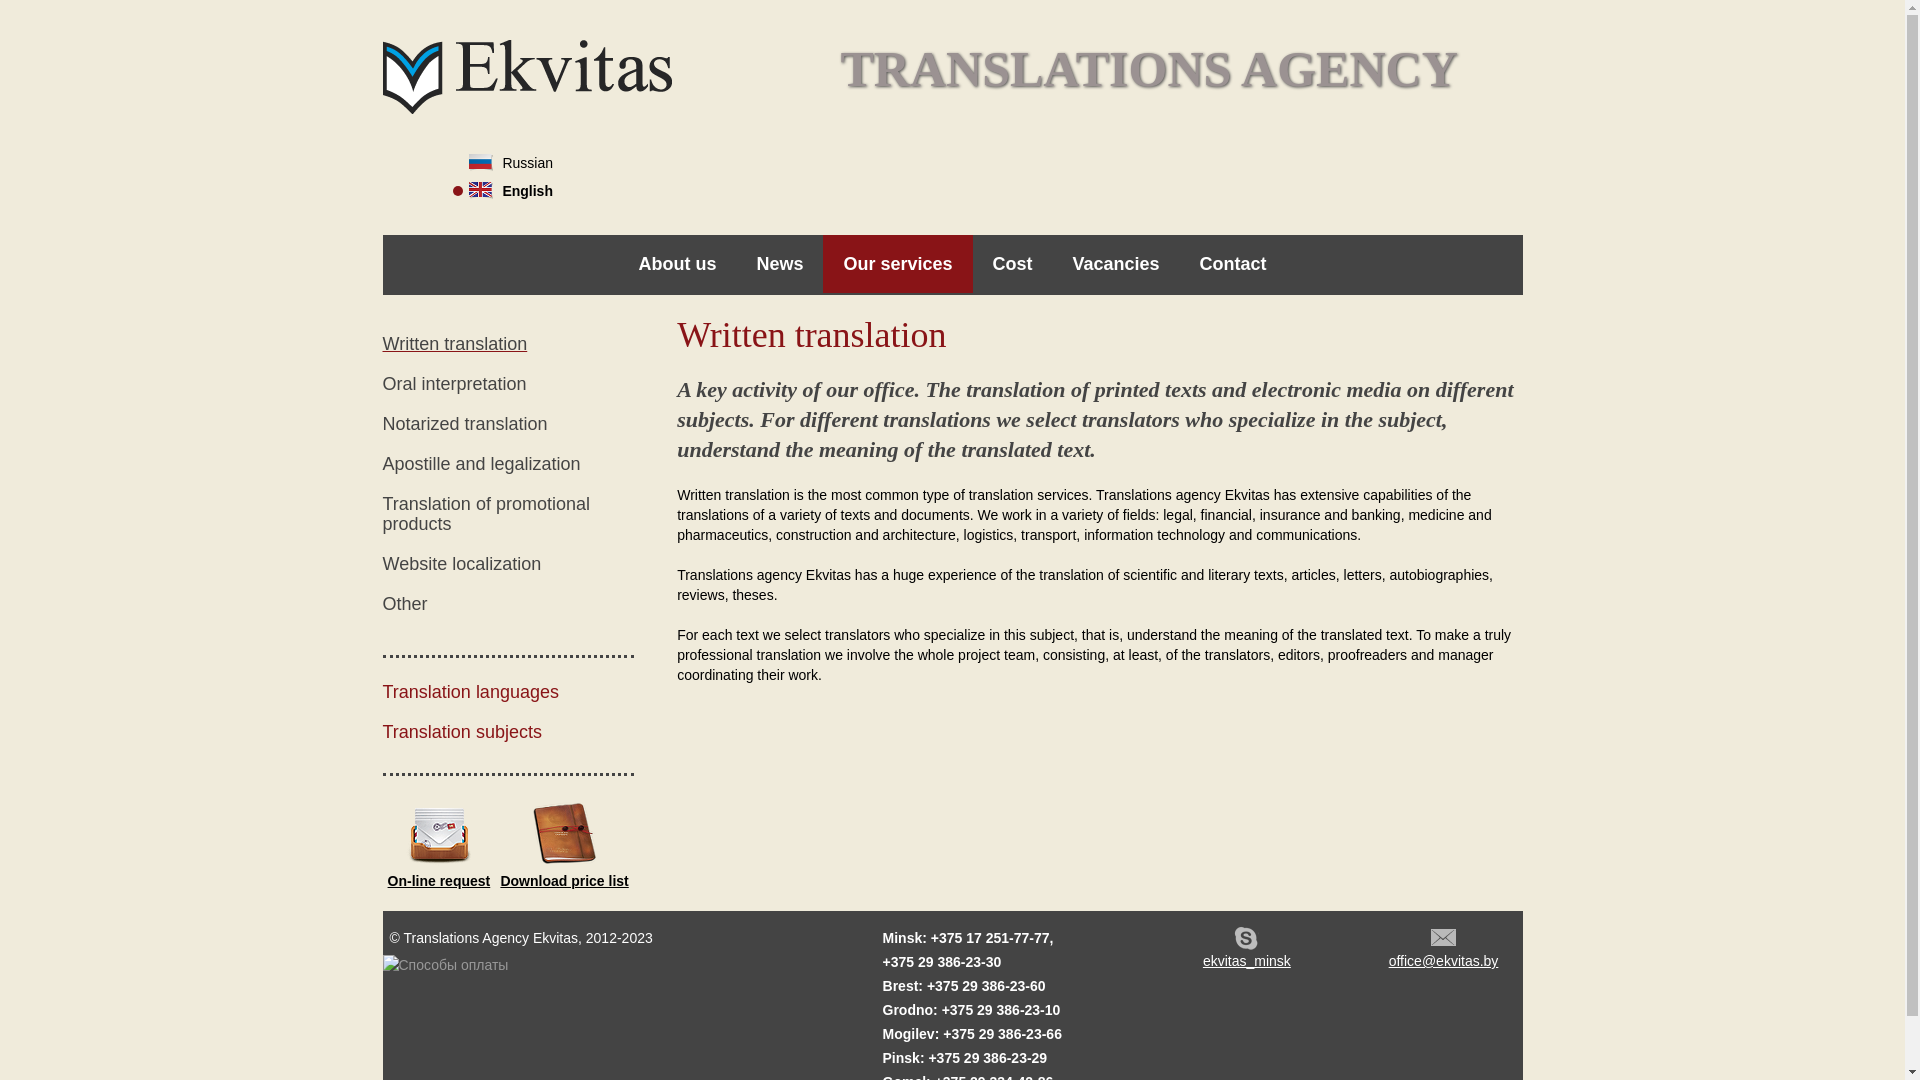  I want to click on Translation subjects, so click(462, 732).